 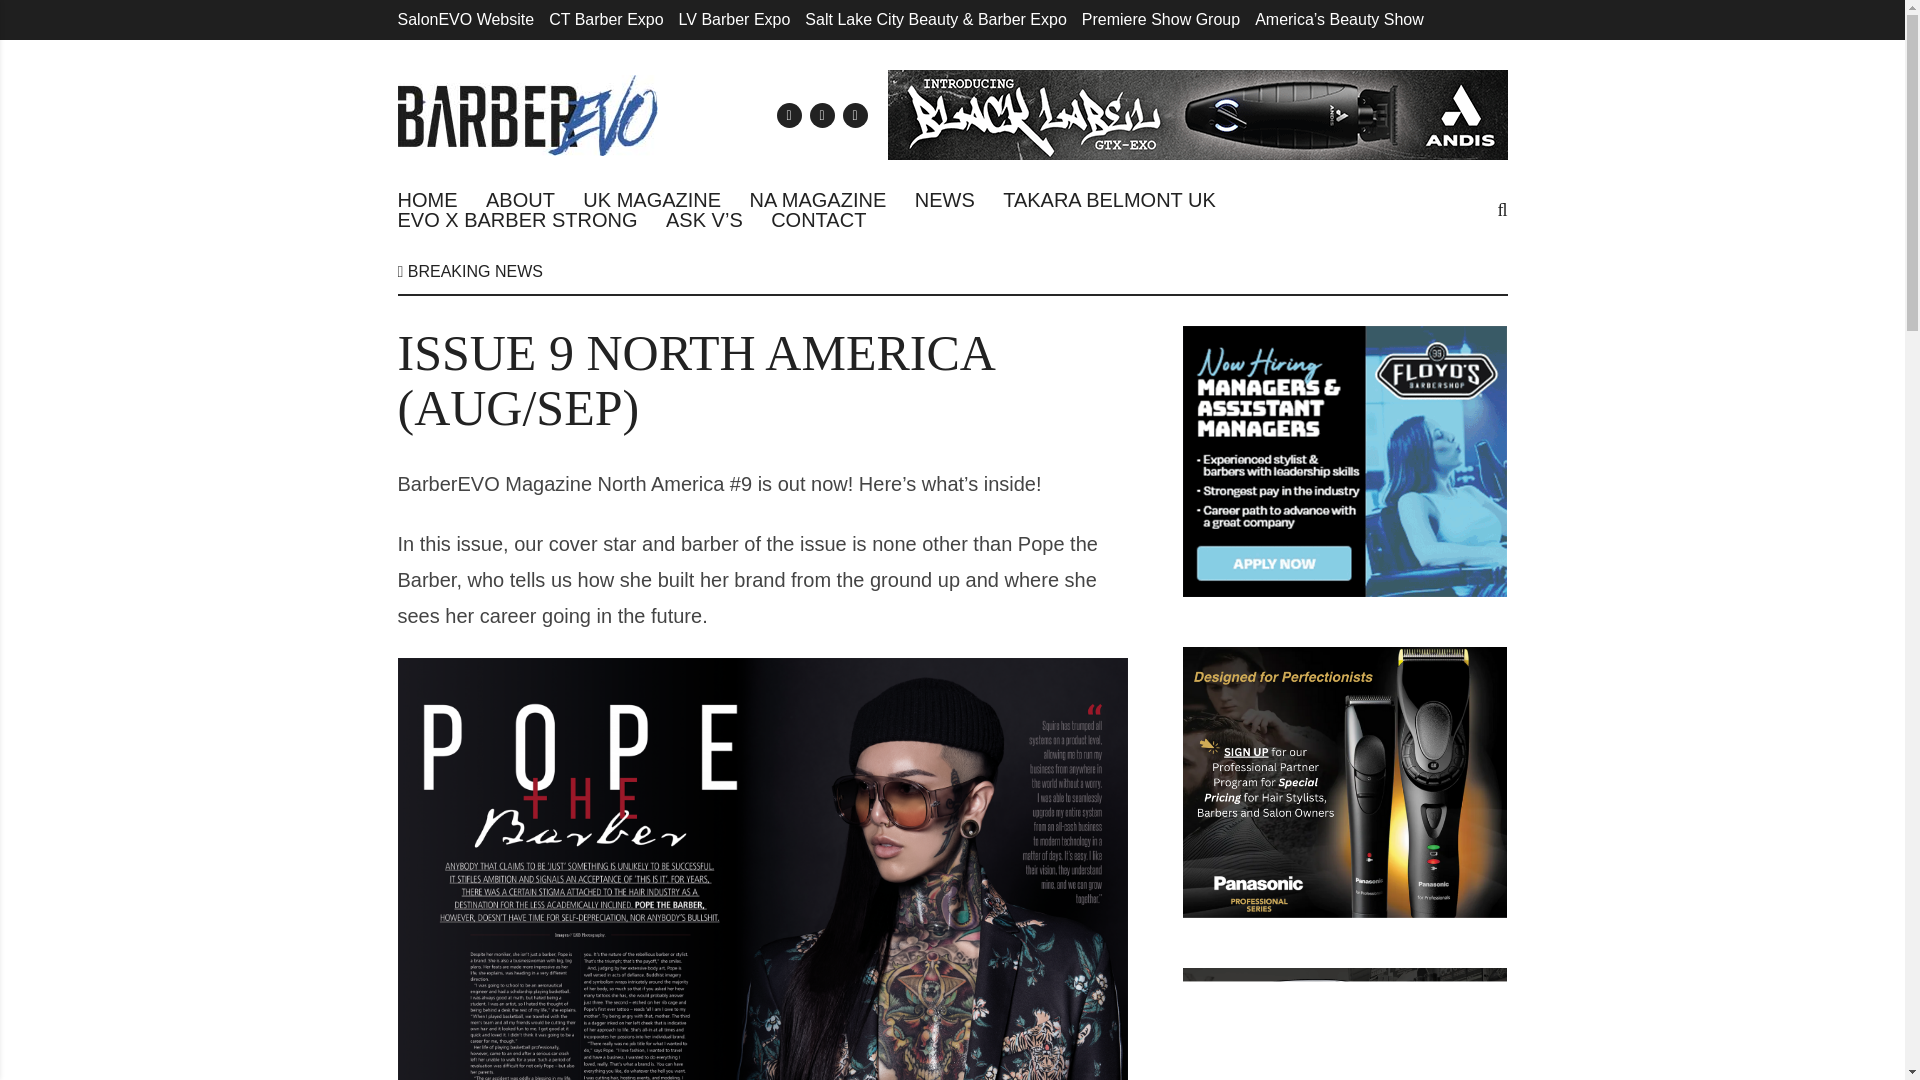 What do you see at coordinates (1161, 19) in the screenshot?
I see `Premiere Show Group` at bounding box center [1161, 19].